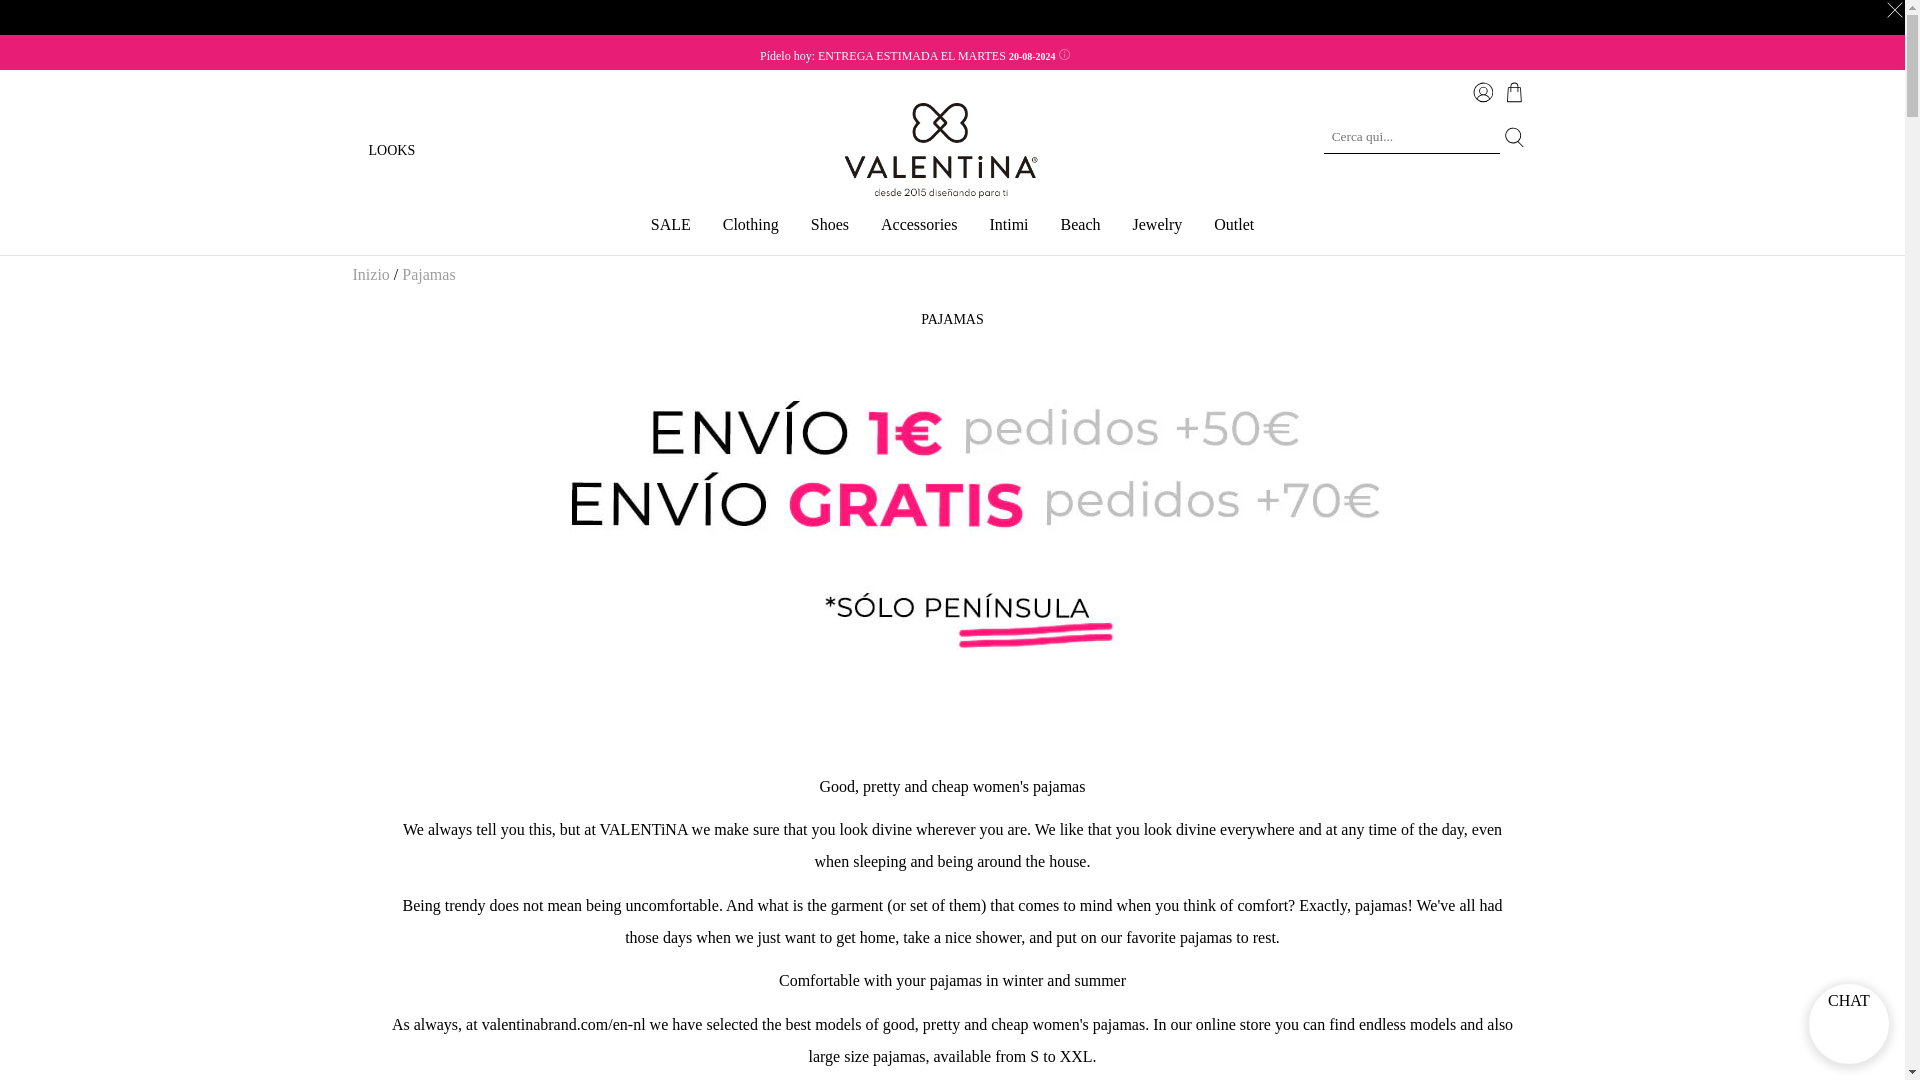  What do you see at coordinates (370, 274) in the screenshot?
I see `Inizio` at bounding box center [370, 274].